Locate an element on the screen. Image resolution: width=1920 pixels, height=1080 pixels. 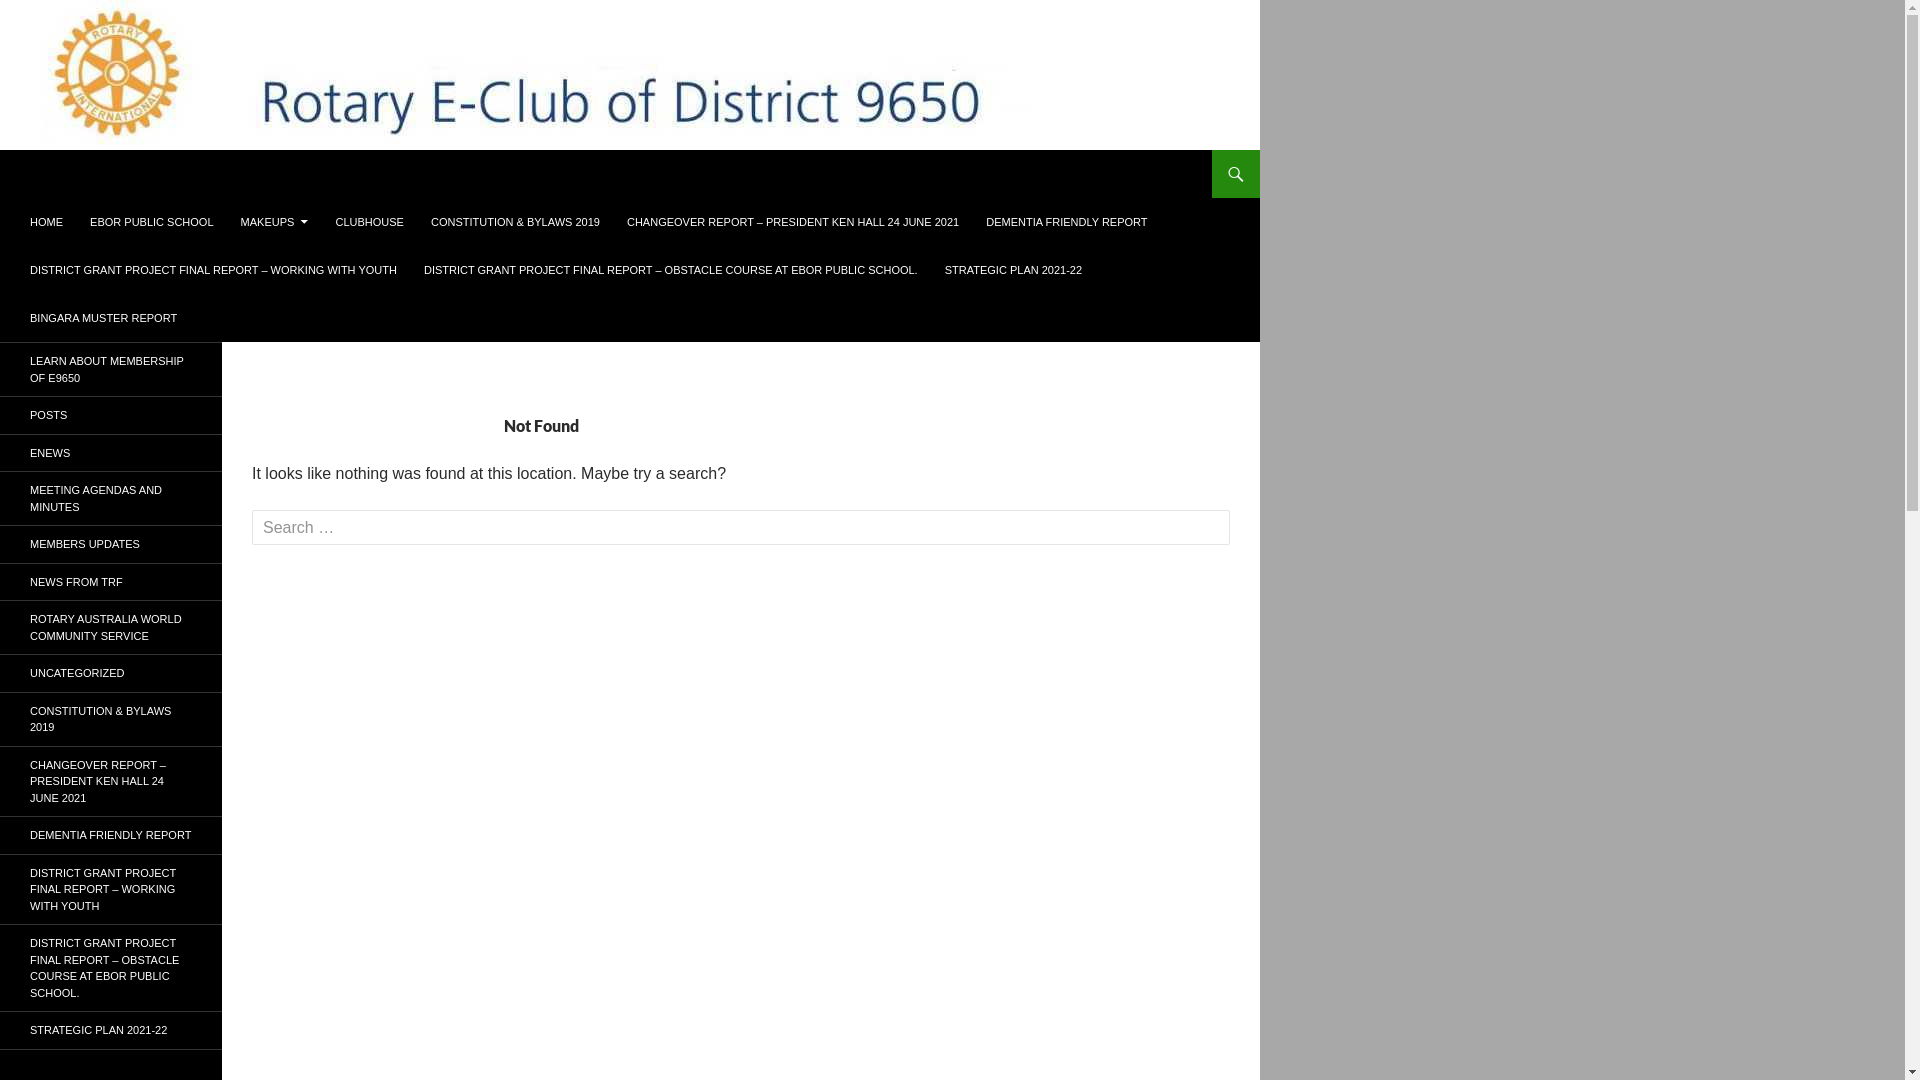
CLUBHOUSE is located at coordinates (369, 222).